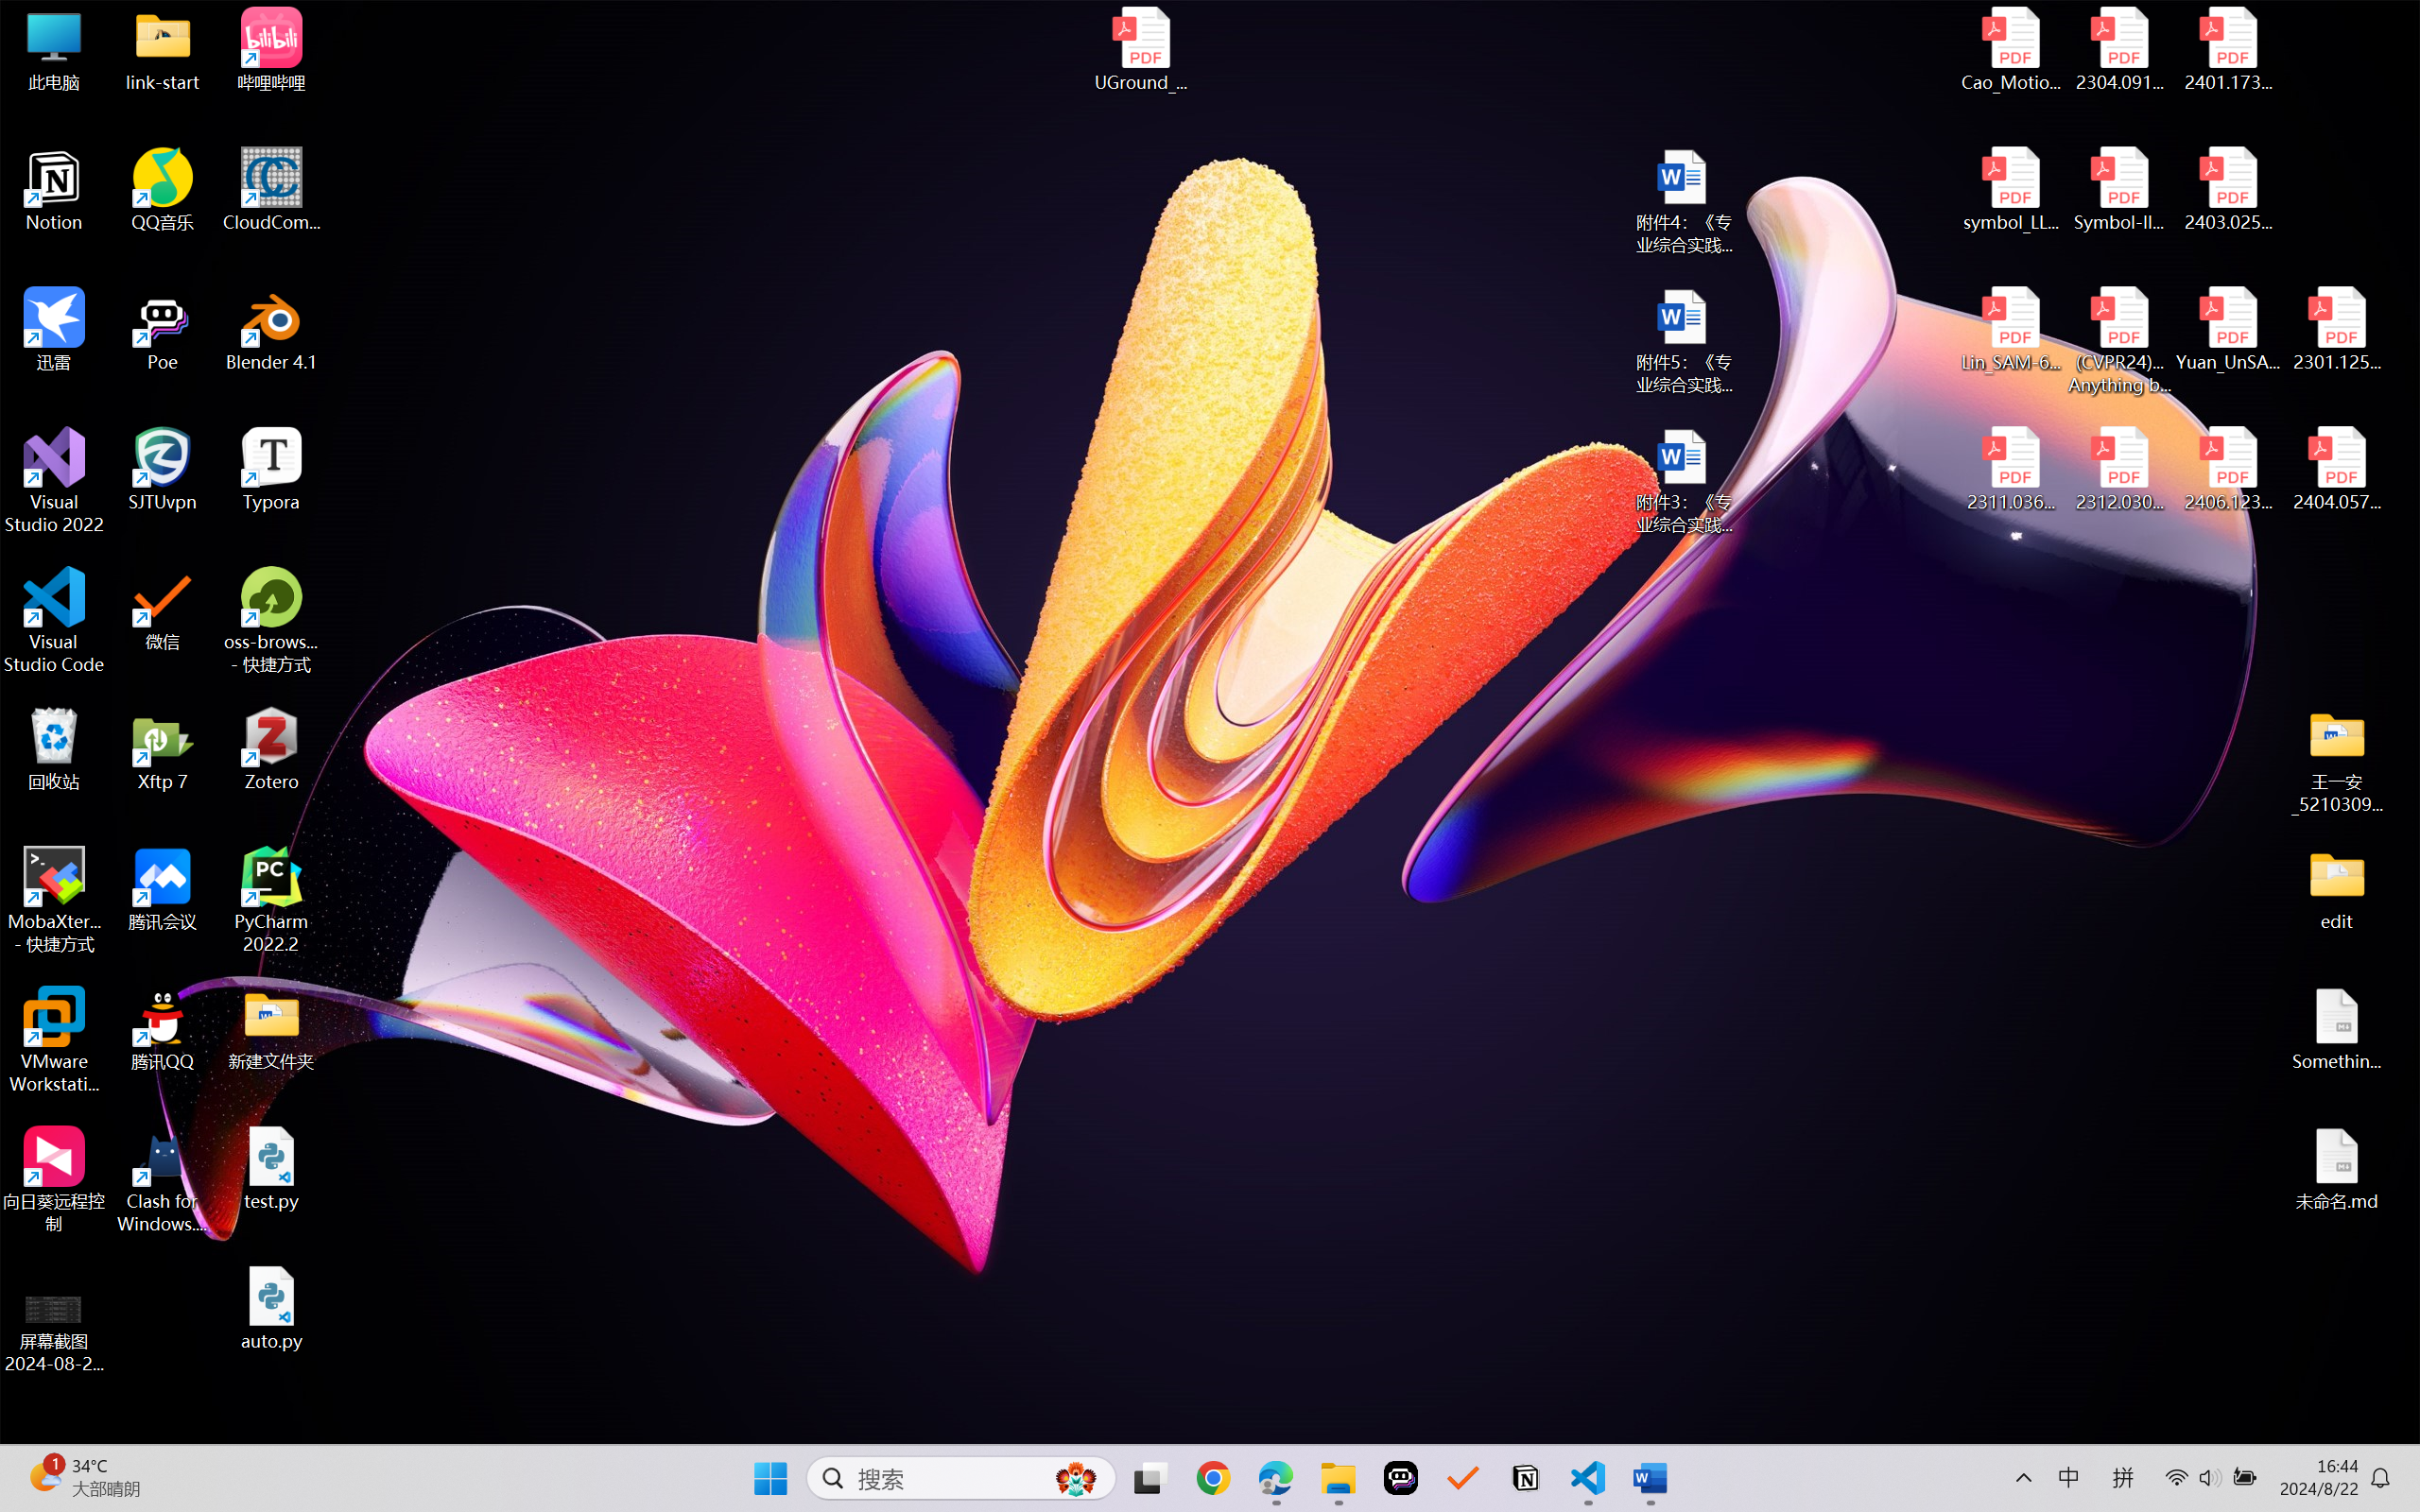  I want to click on 2401.17399v1.pdf, so click(2227, 49).